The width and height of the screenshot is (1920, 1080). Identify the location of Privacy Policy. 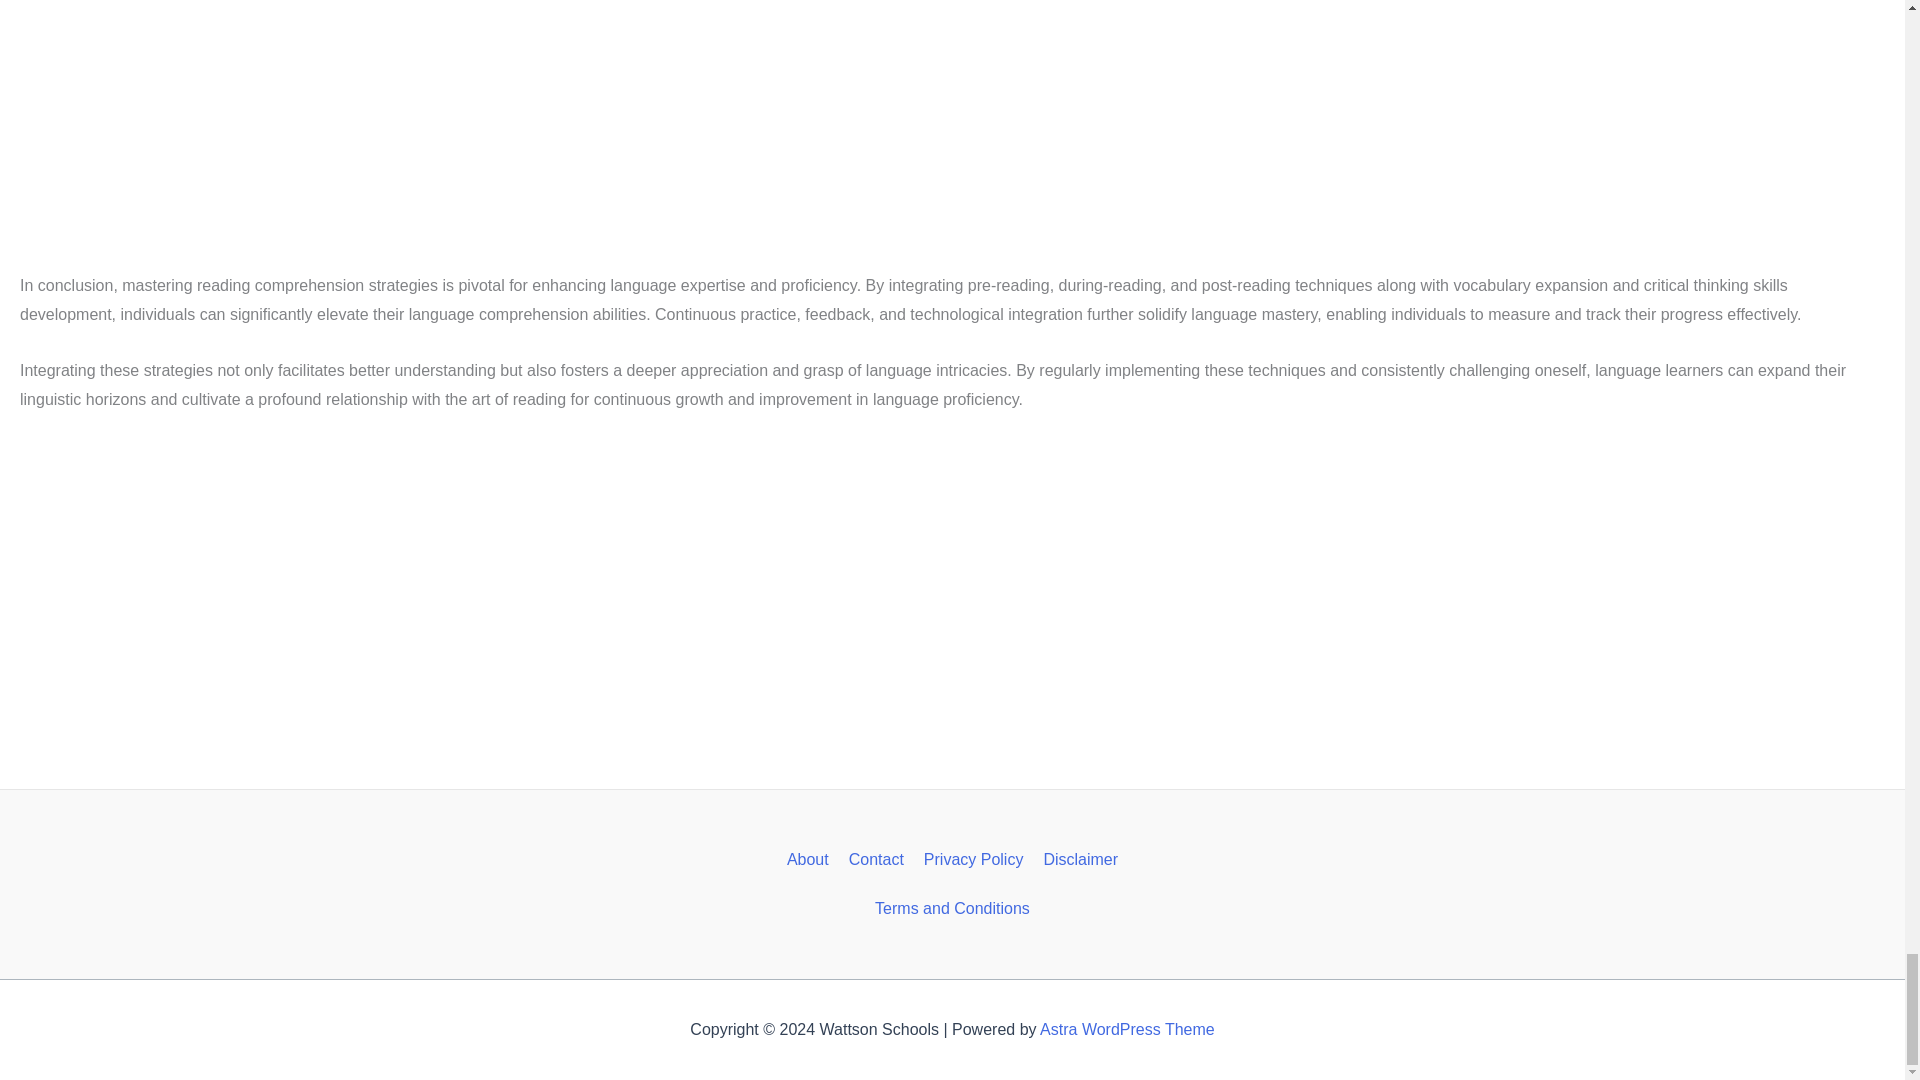
(974, 859).